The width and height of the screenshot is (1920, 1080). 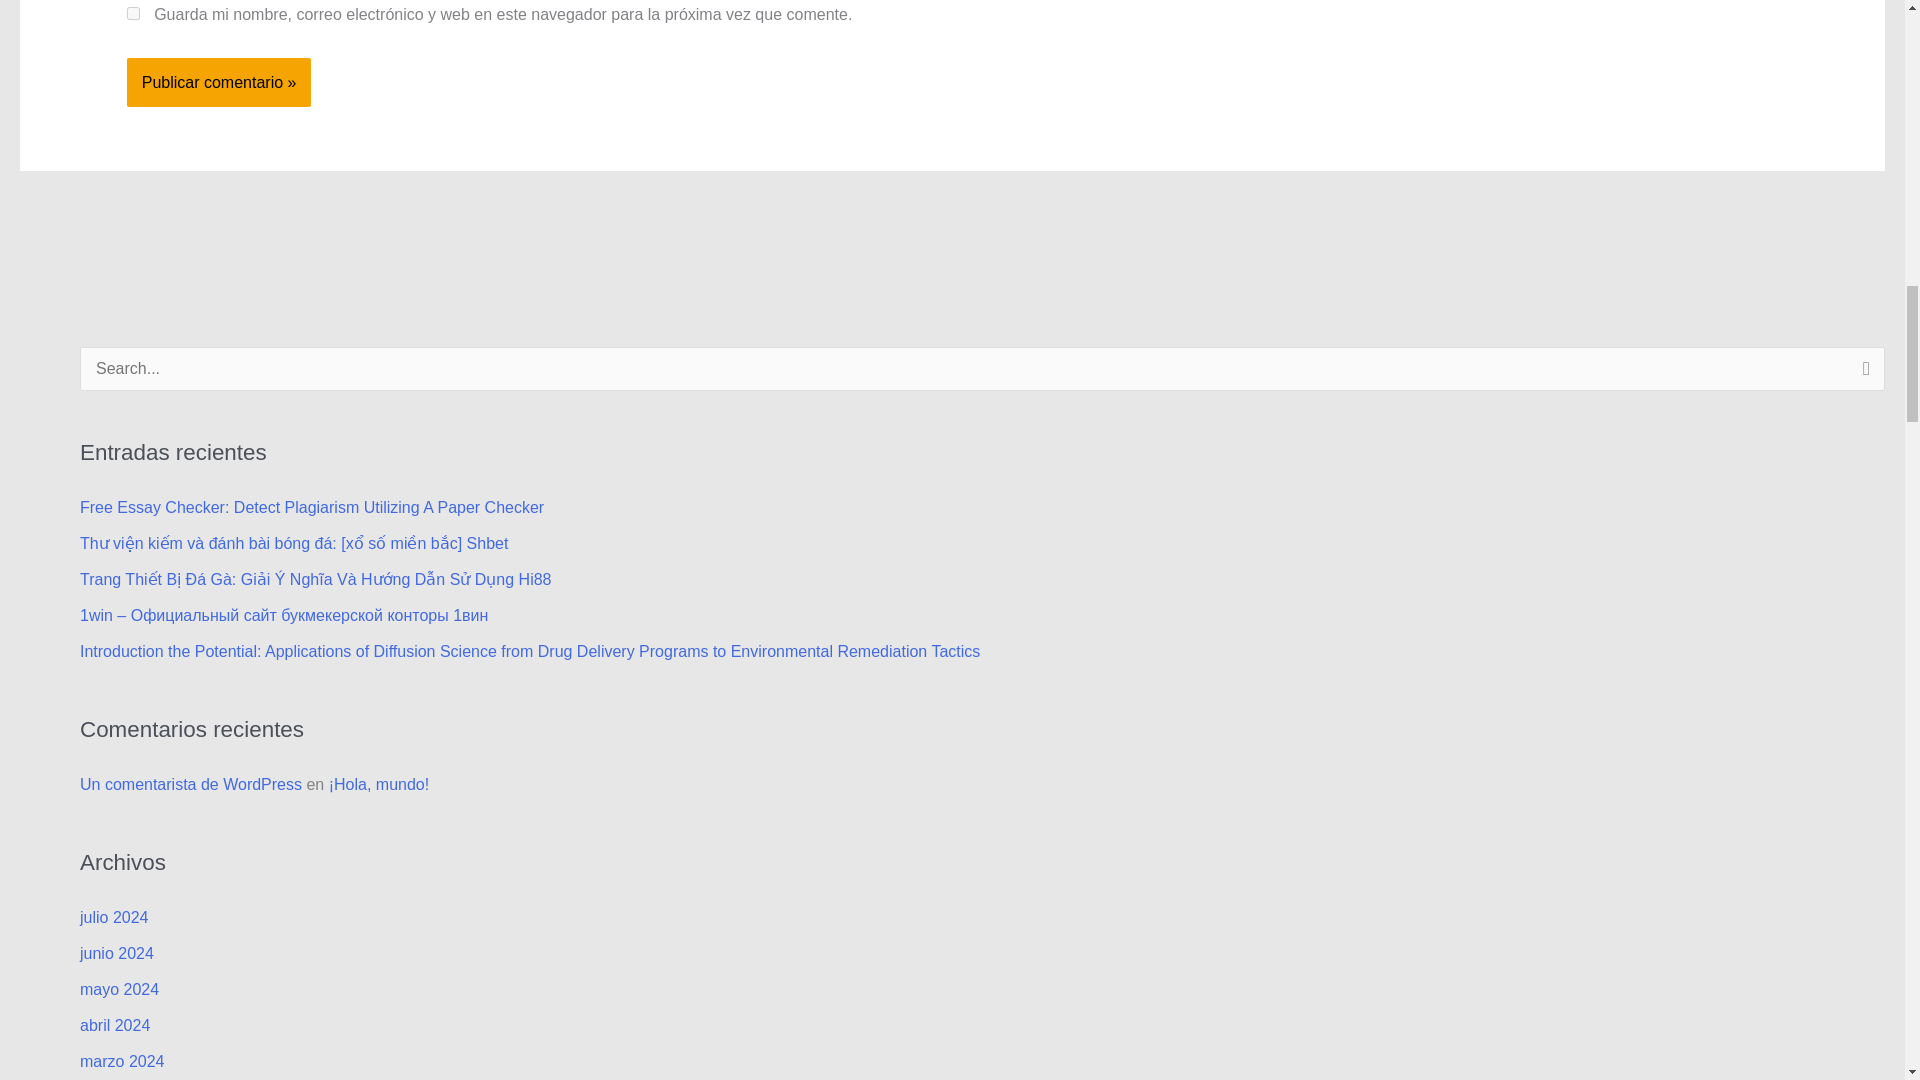 I want to click on yes, so click(x=133, y=13).